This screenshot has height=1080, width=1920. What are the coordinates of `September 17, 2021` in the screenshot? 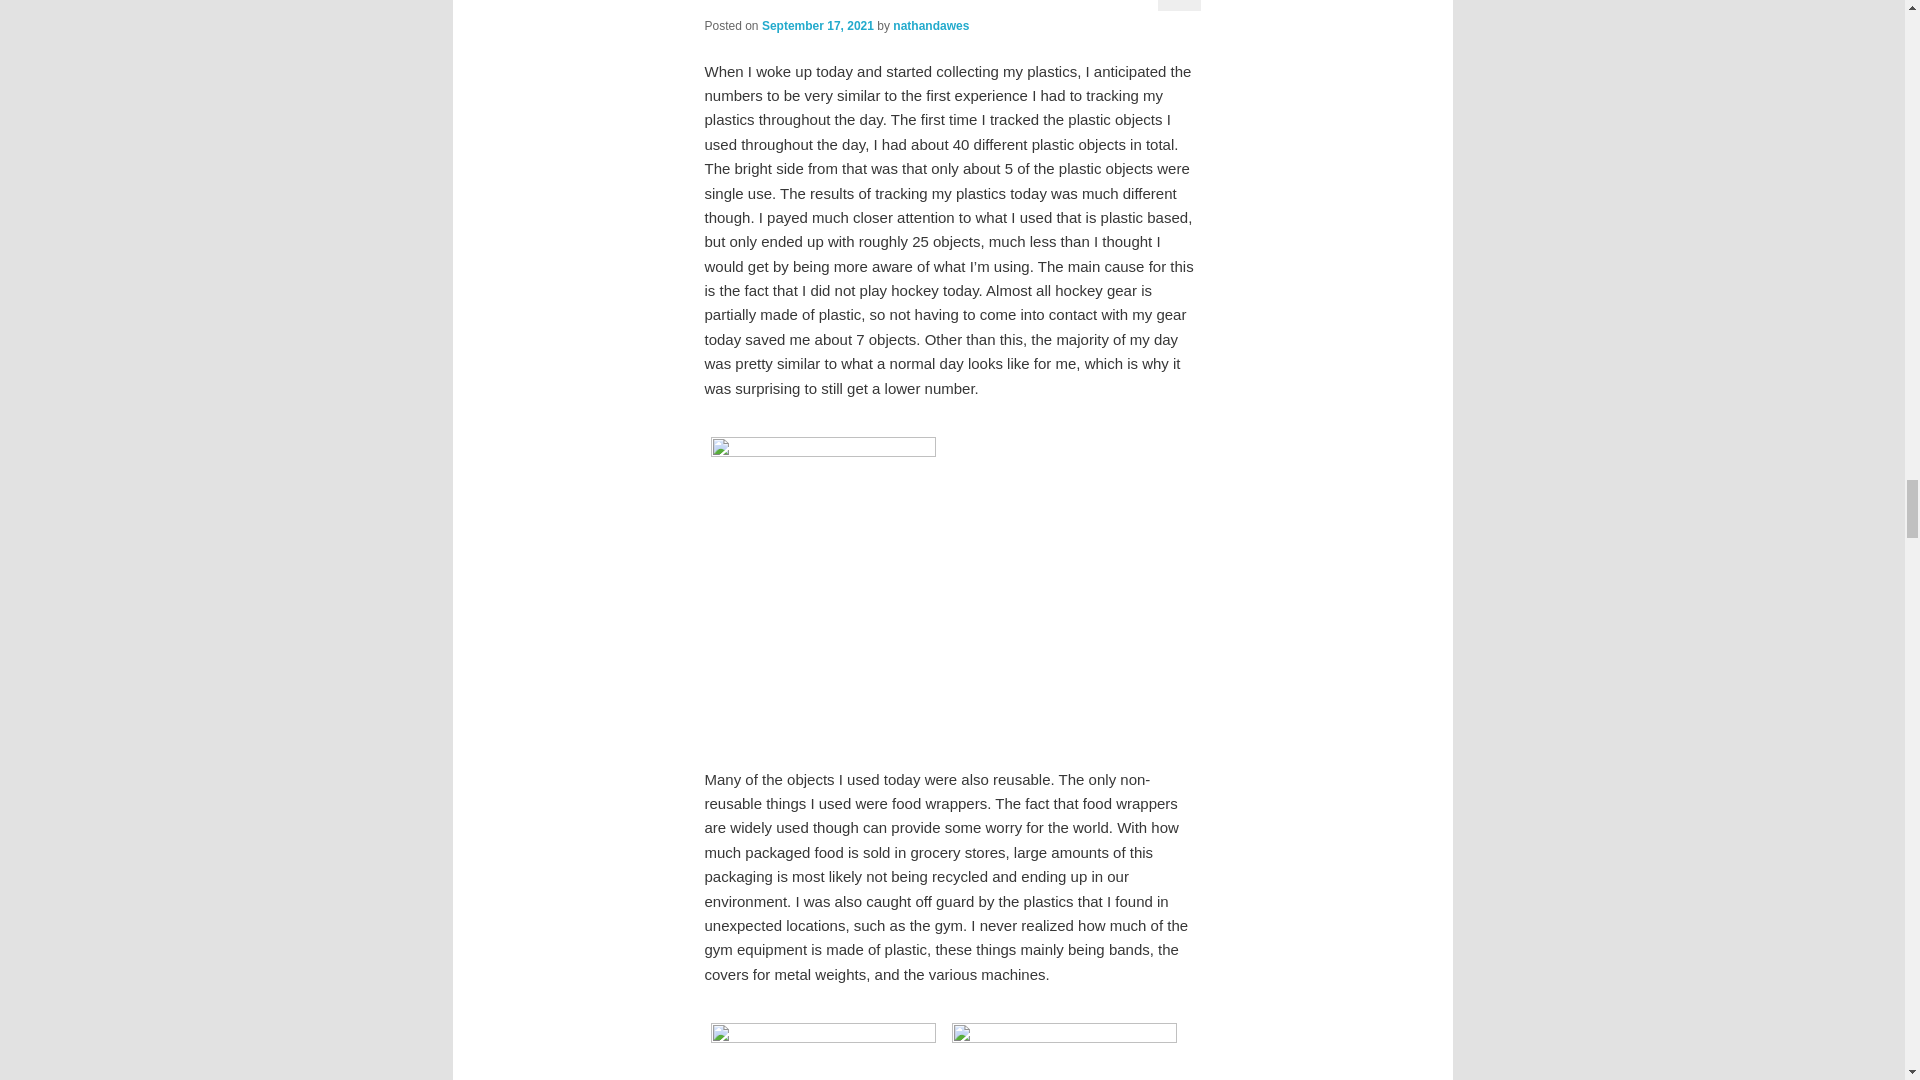 It's located at (818, 26).